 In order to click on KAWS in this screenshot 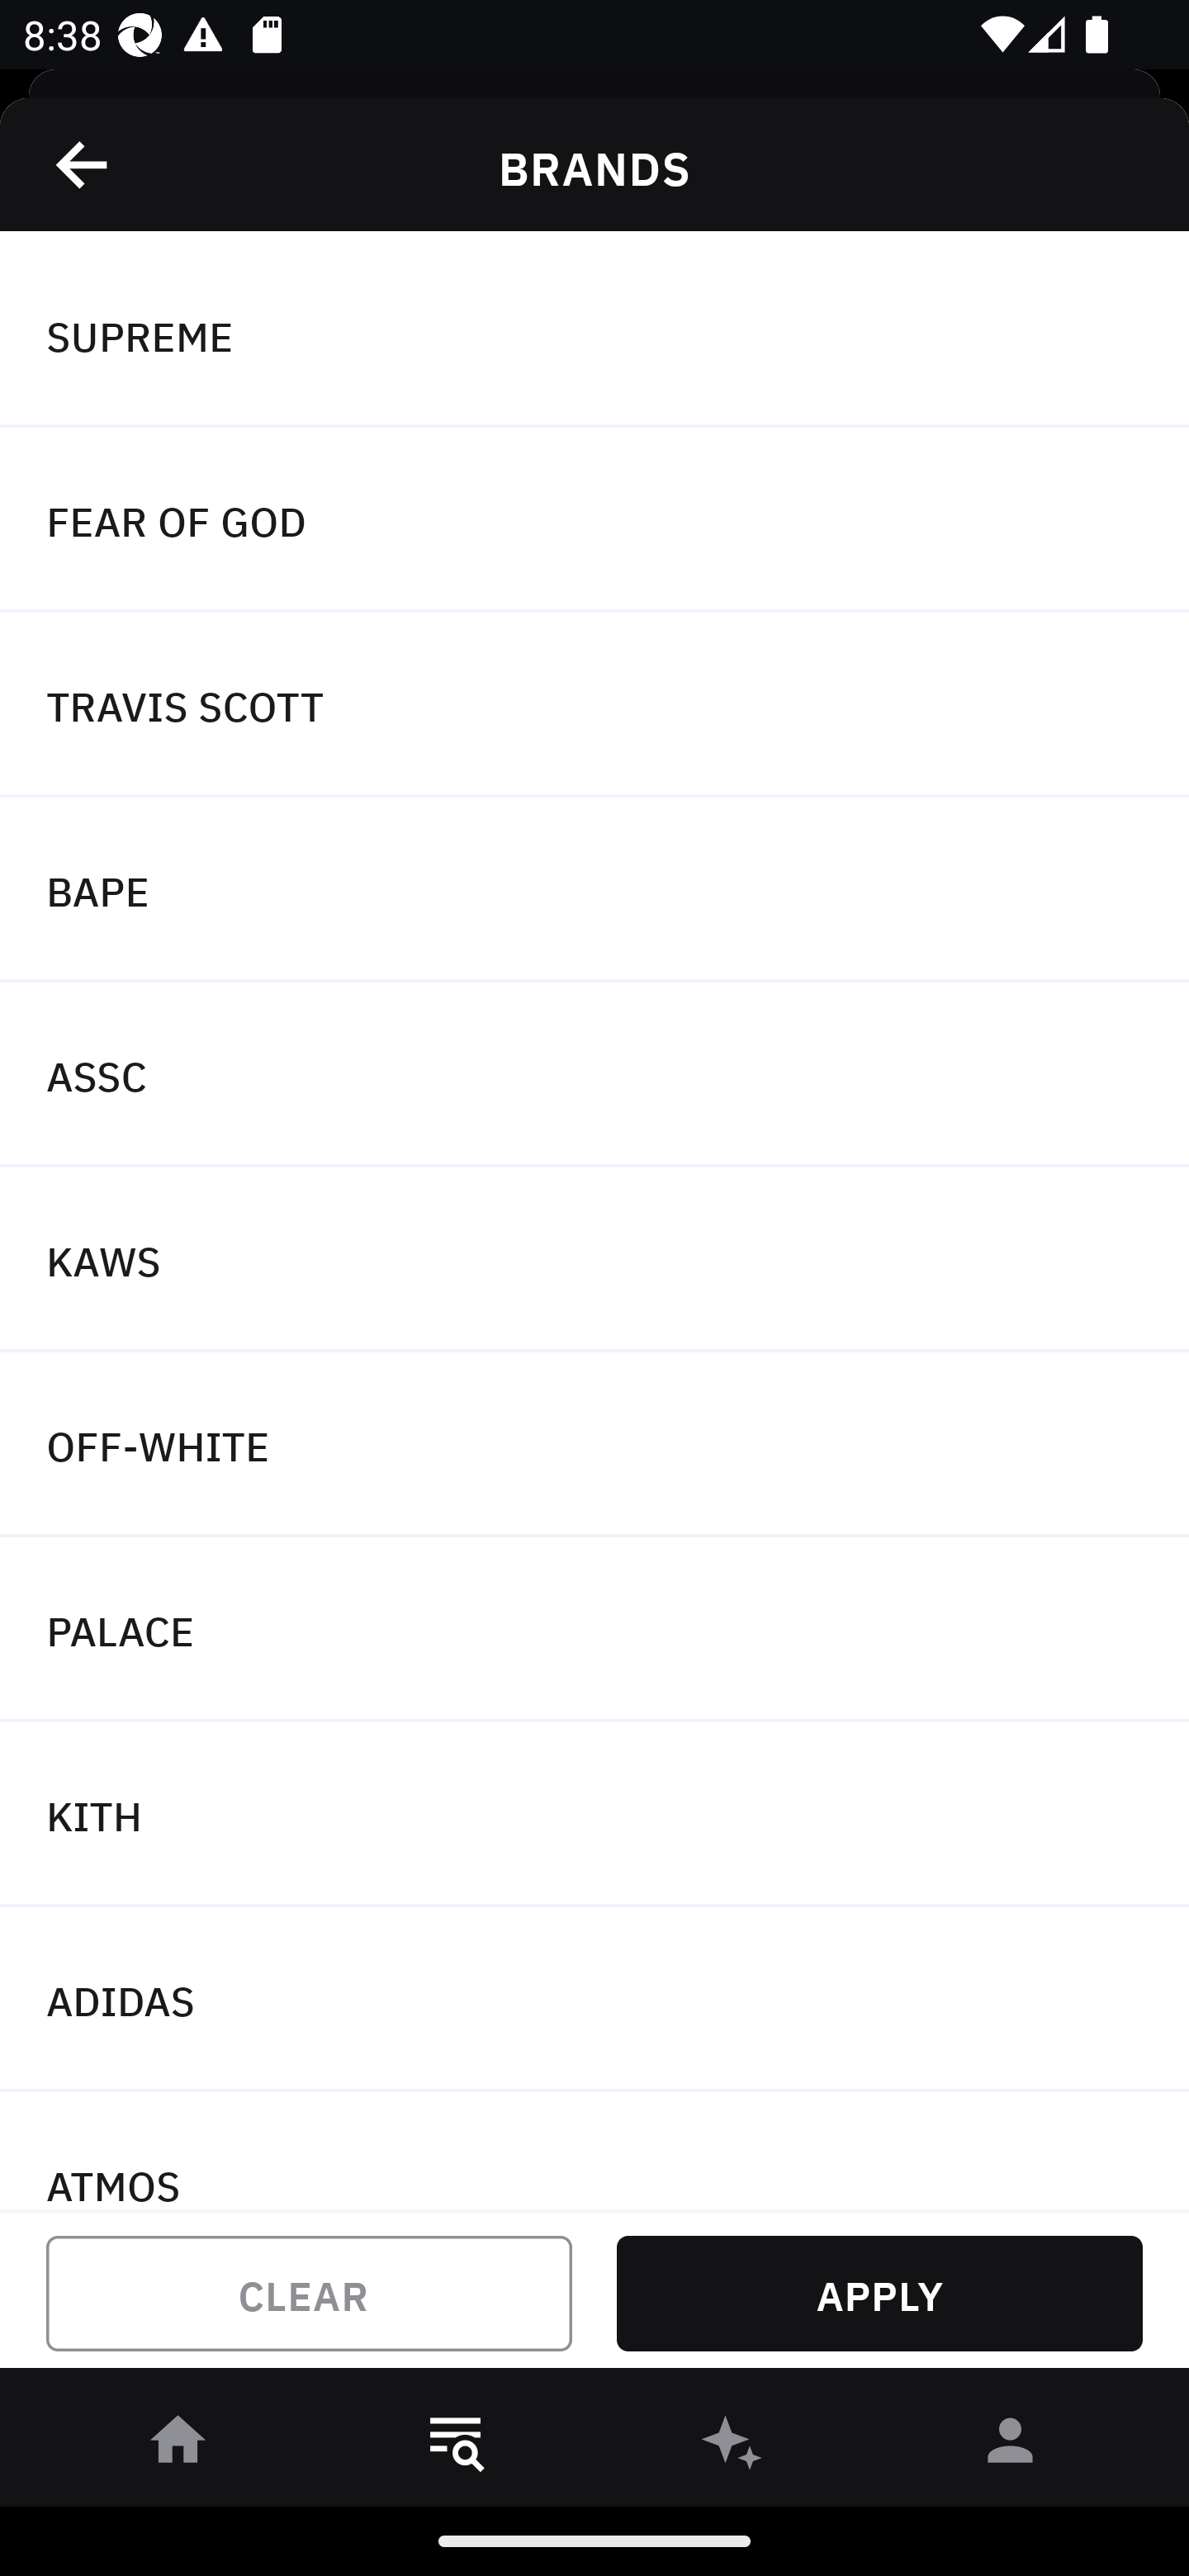, I will do `click(594, 1260)`.